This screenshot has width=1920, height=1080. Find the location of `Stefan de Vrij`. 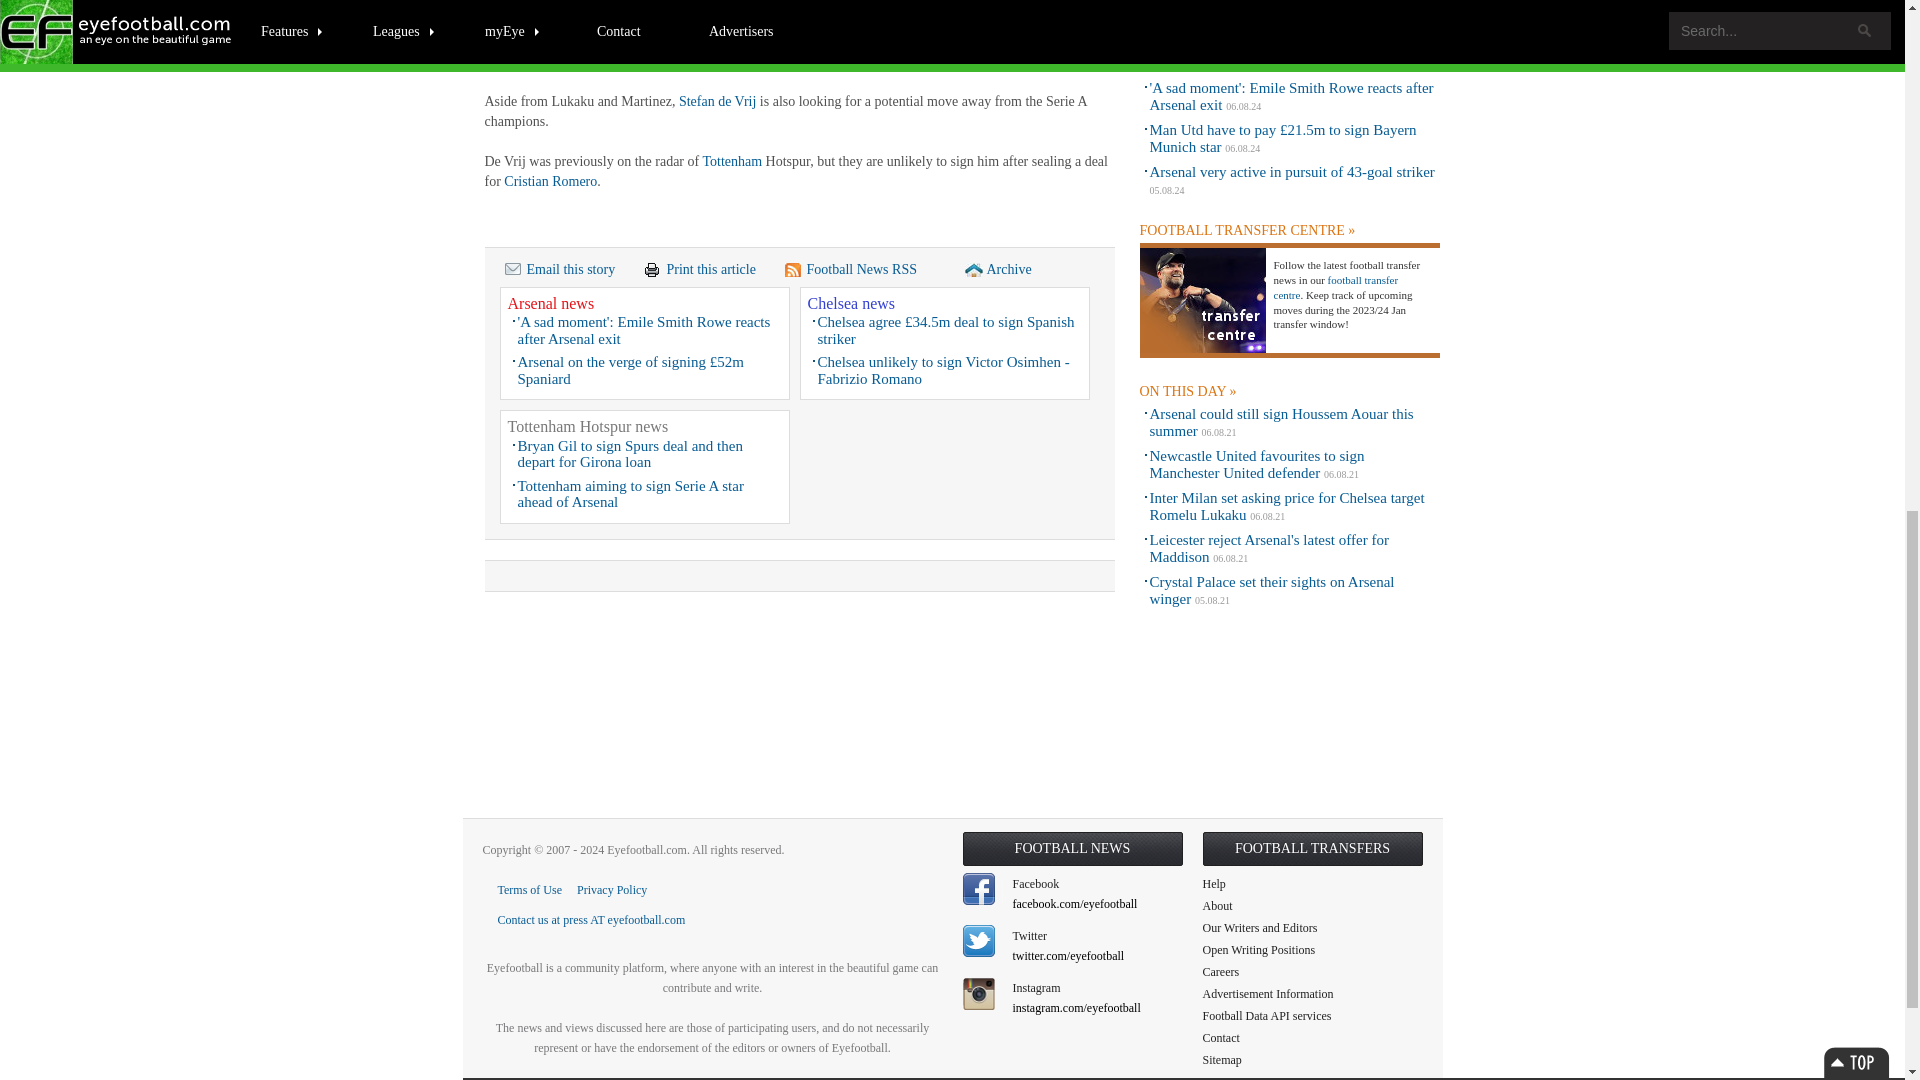

Stefan de Vrij is located at coordinates (718, 101).